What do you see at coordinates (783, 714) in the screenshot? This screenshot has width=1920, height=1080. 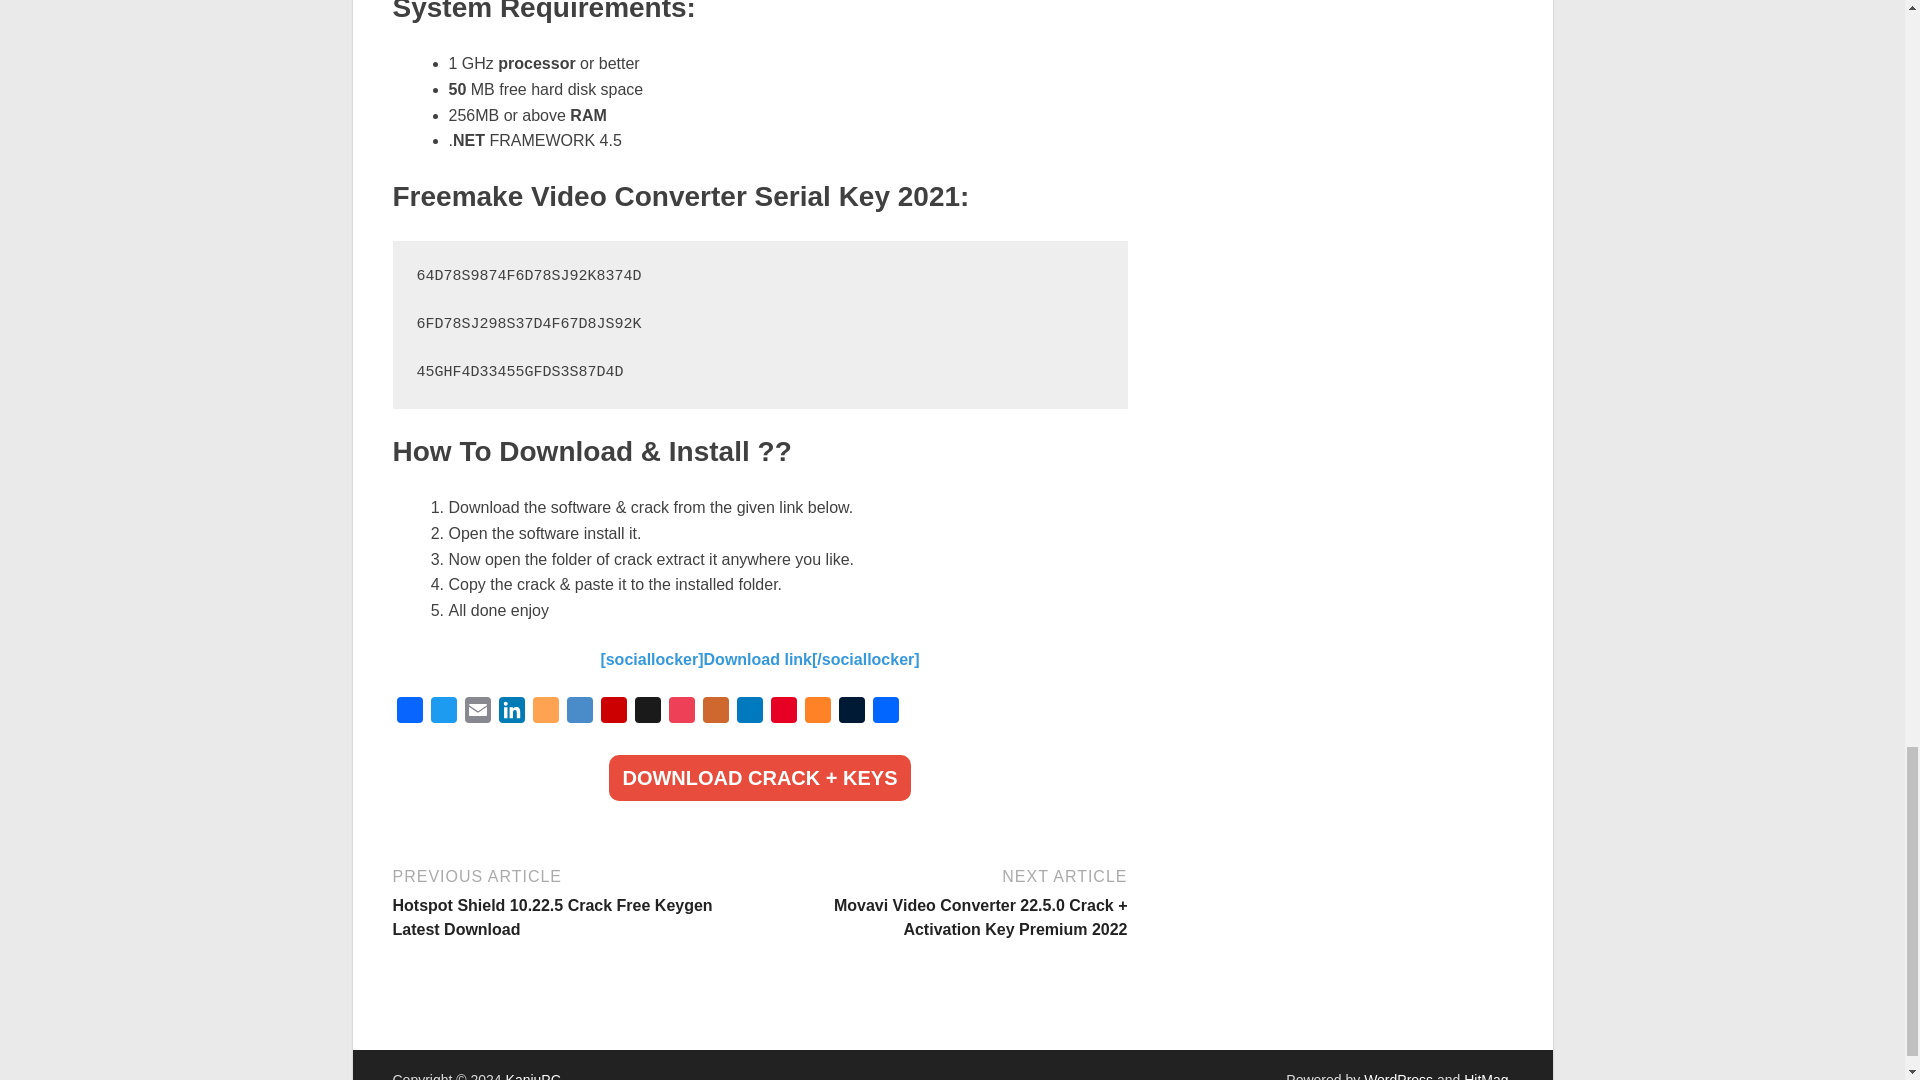 I see `Pinterest` at bounding box center [783, 714].